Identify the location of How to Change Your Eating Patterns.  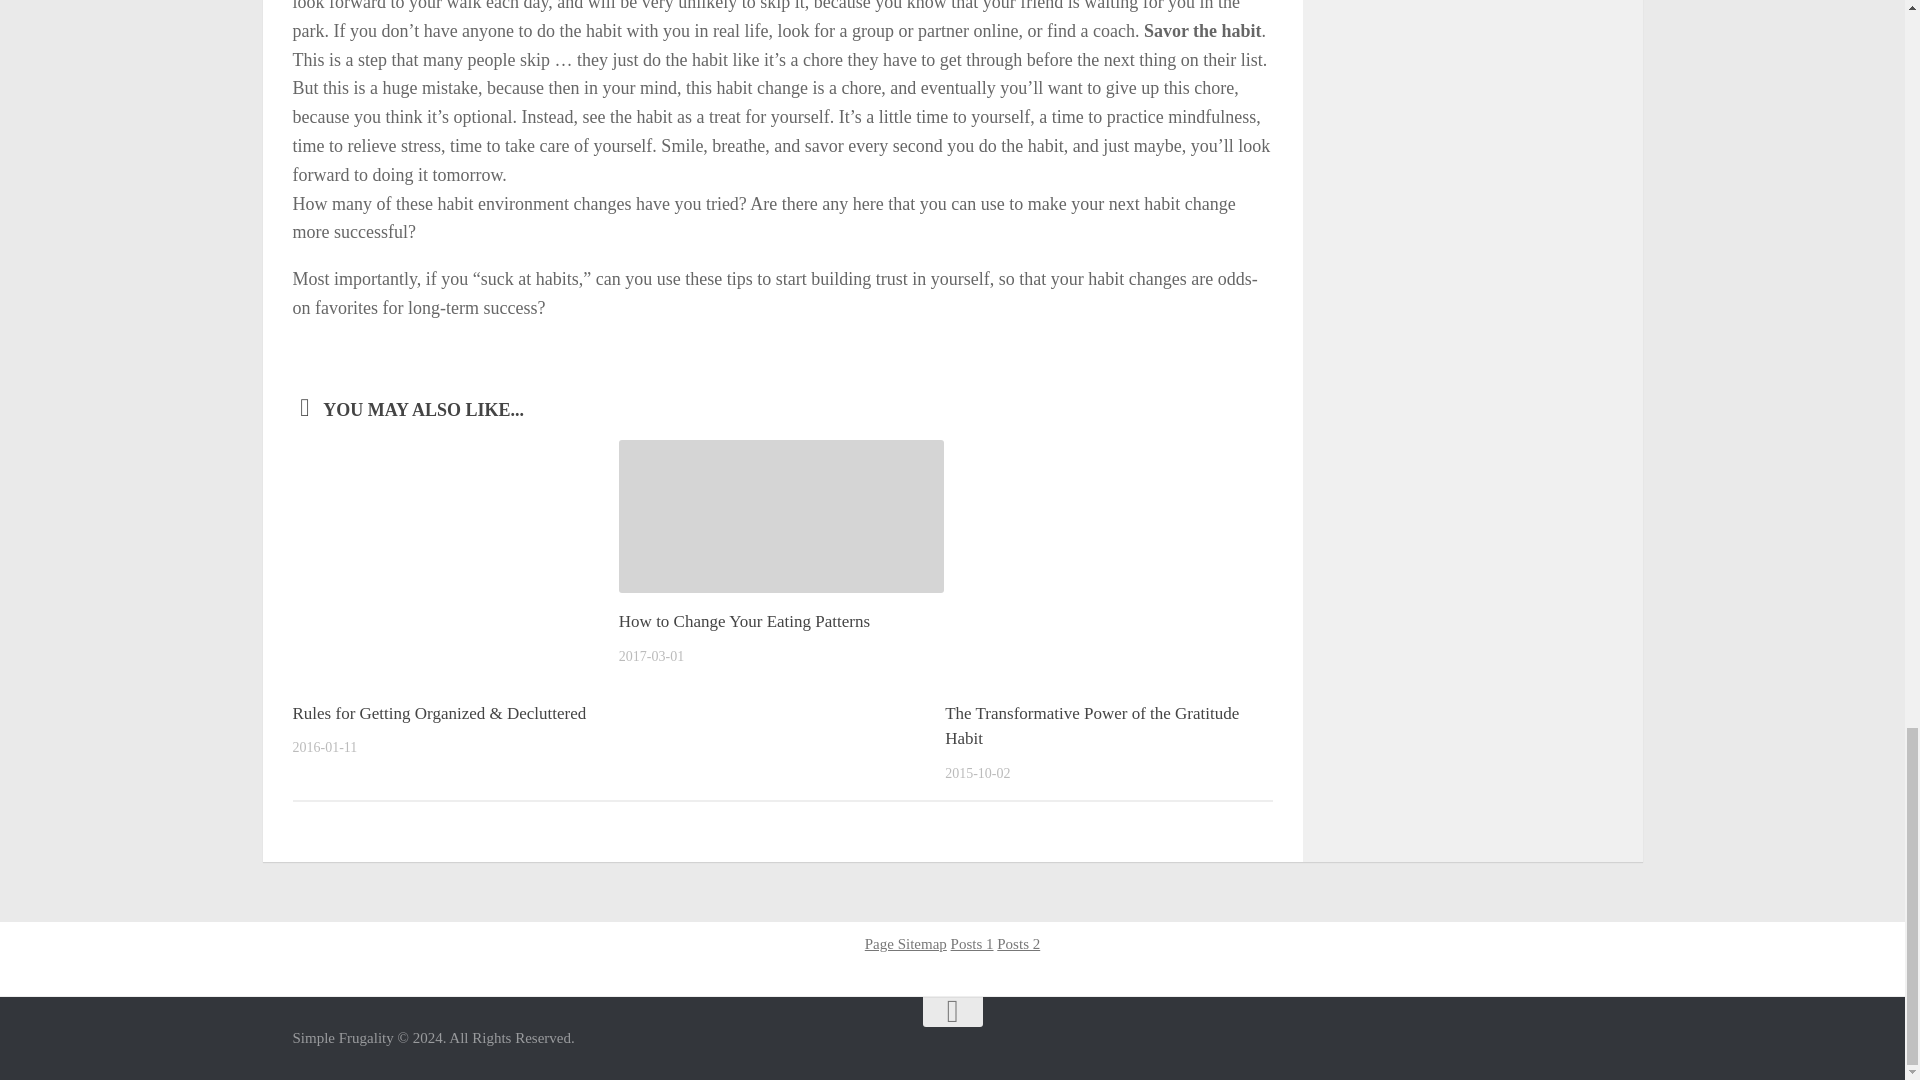
(744, 621).